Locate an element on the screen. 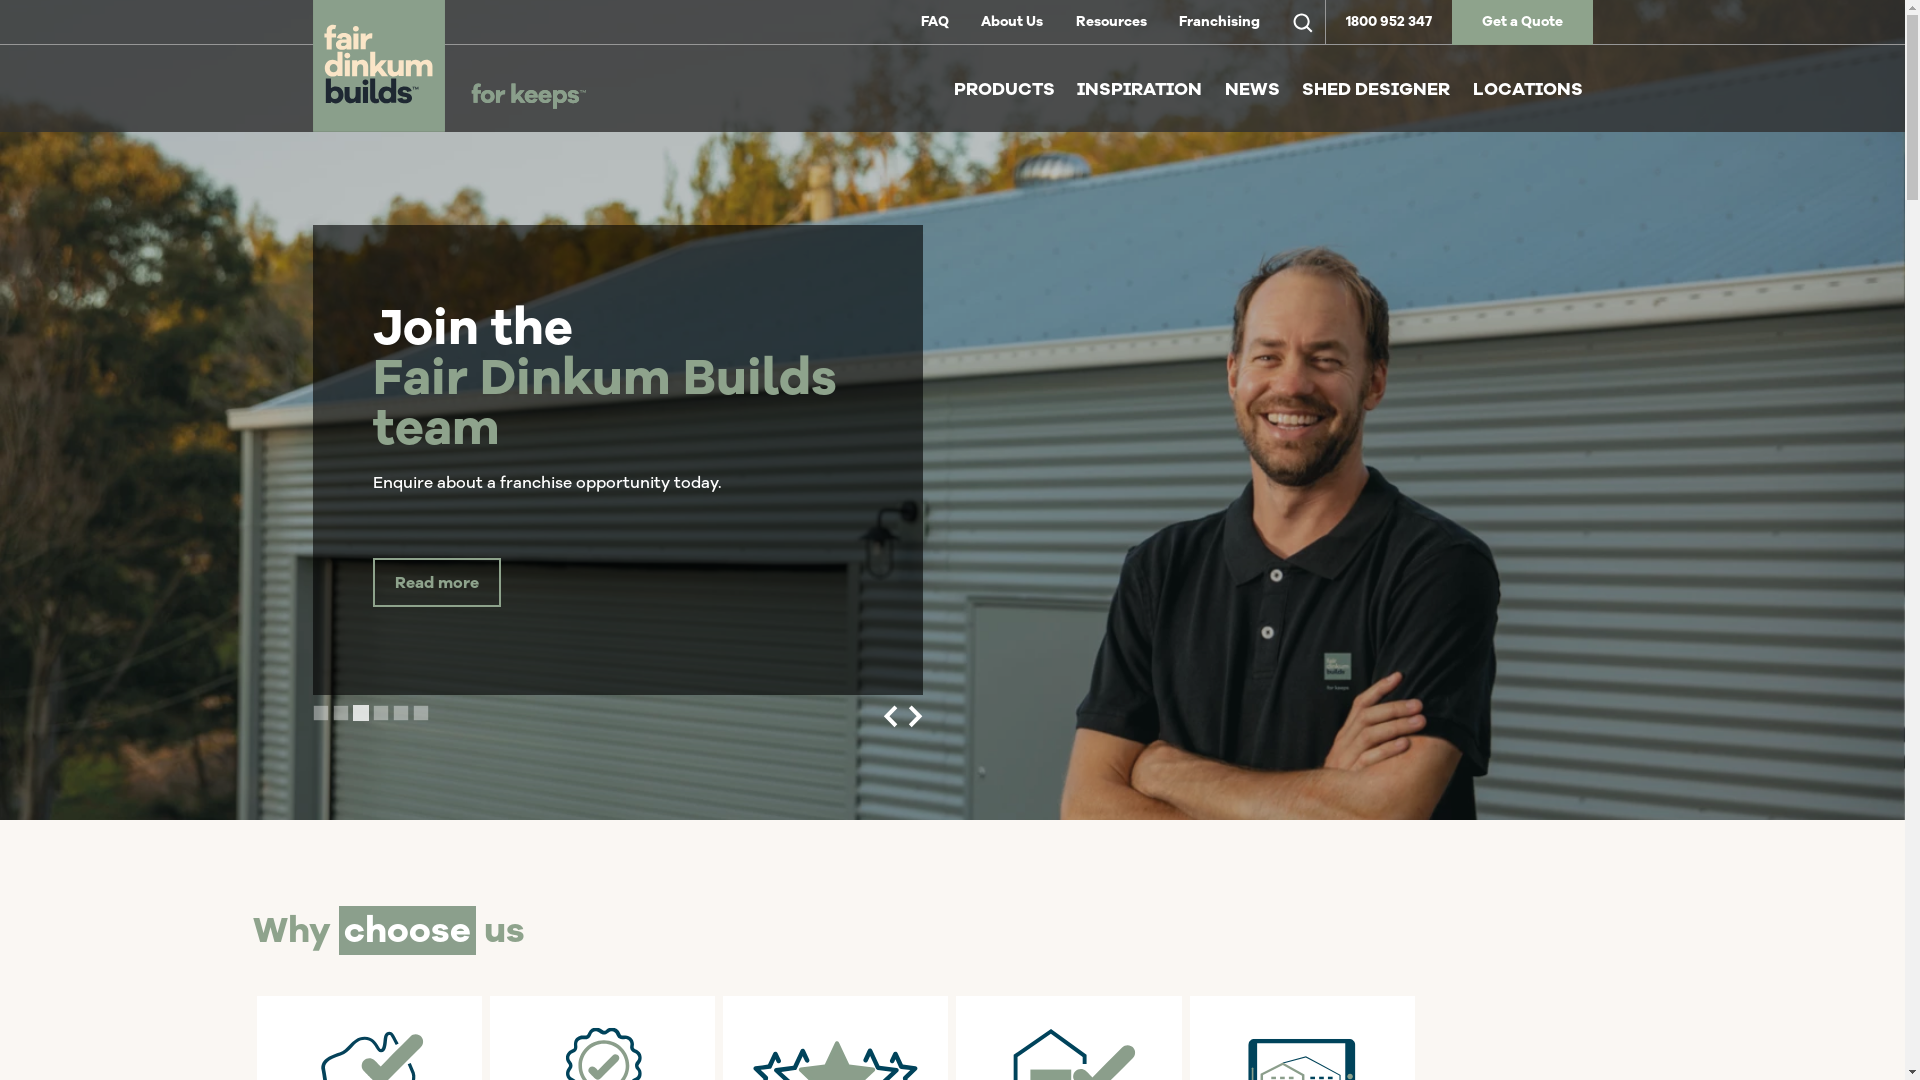 The height and width of the screenshot is (1080, 1920). About Us is located at coordinates (1012, 22).